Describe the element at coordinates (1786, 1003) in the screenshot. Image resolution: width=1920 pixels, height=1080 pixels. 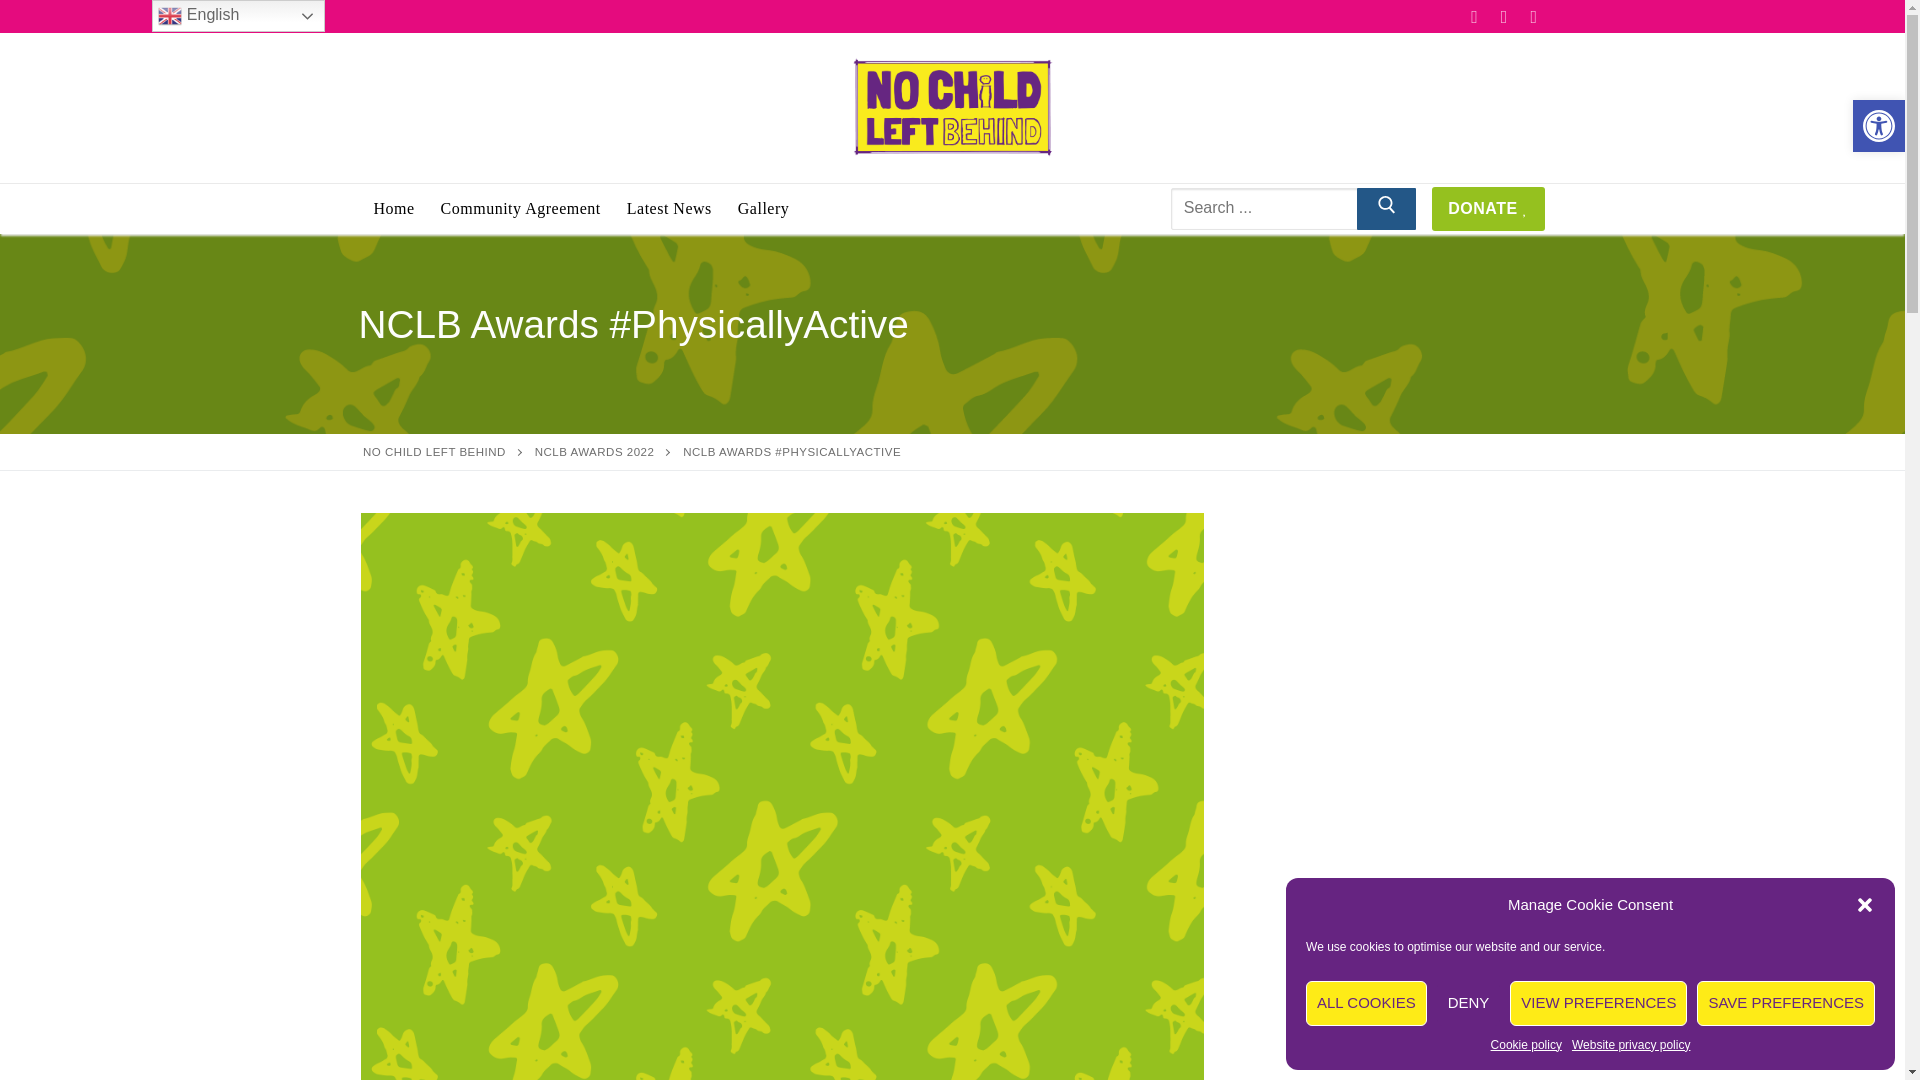
I see `SAVE PREFERENCES` at that location.